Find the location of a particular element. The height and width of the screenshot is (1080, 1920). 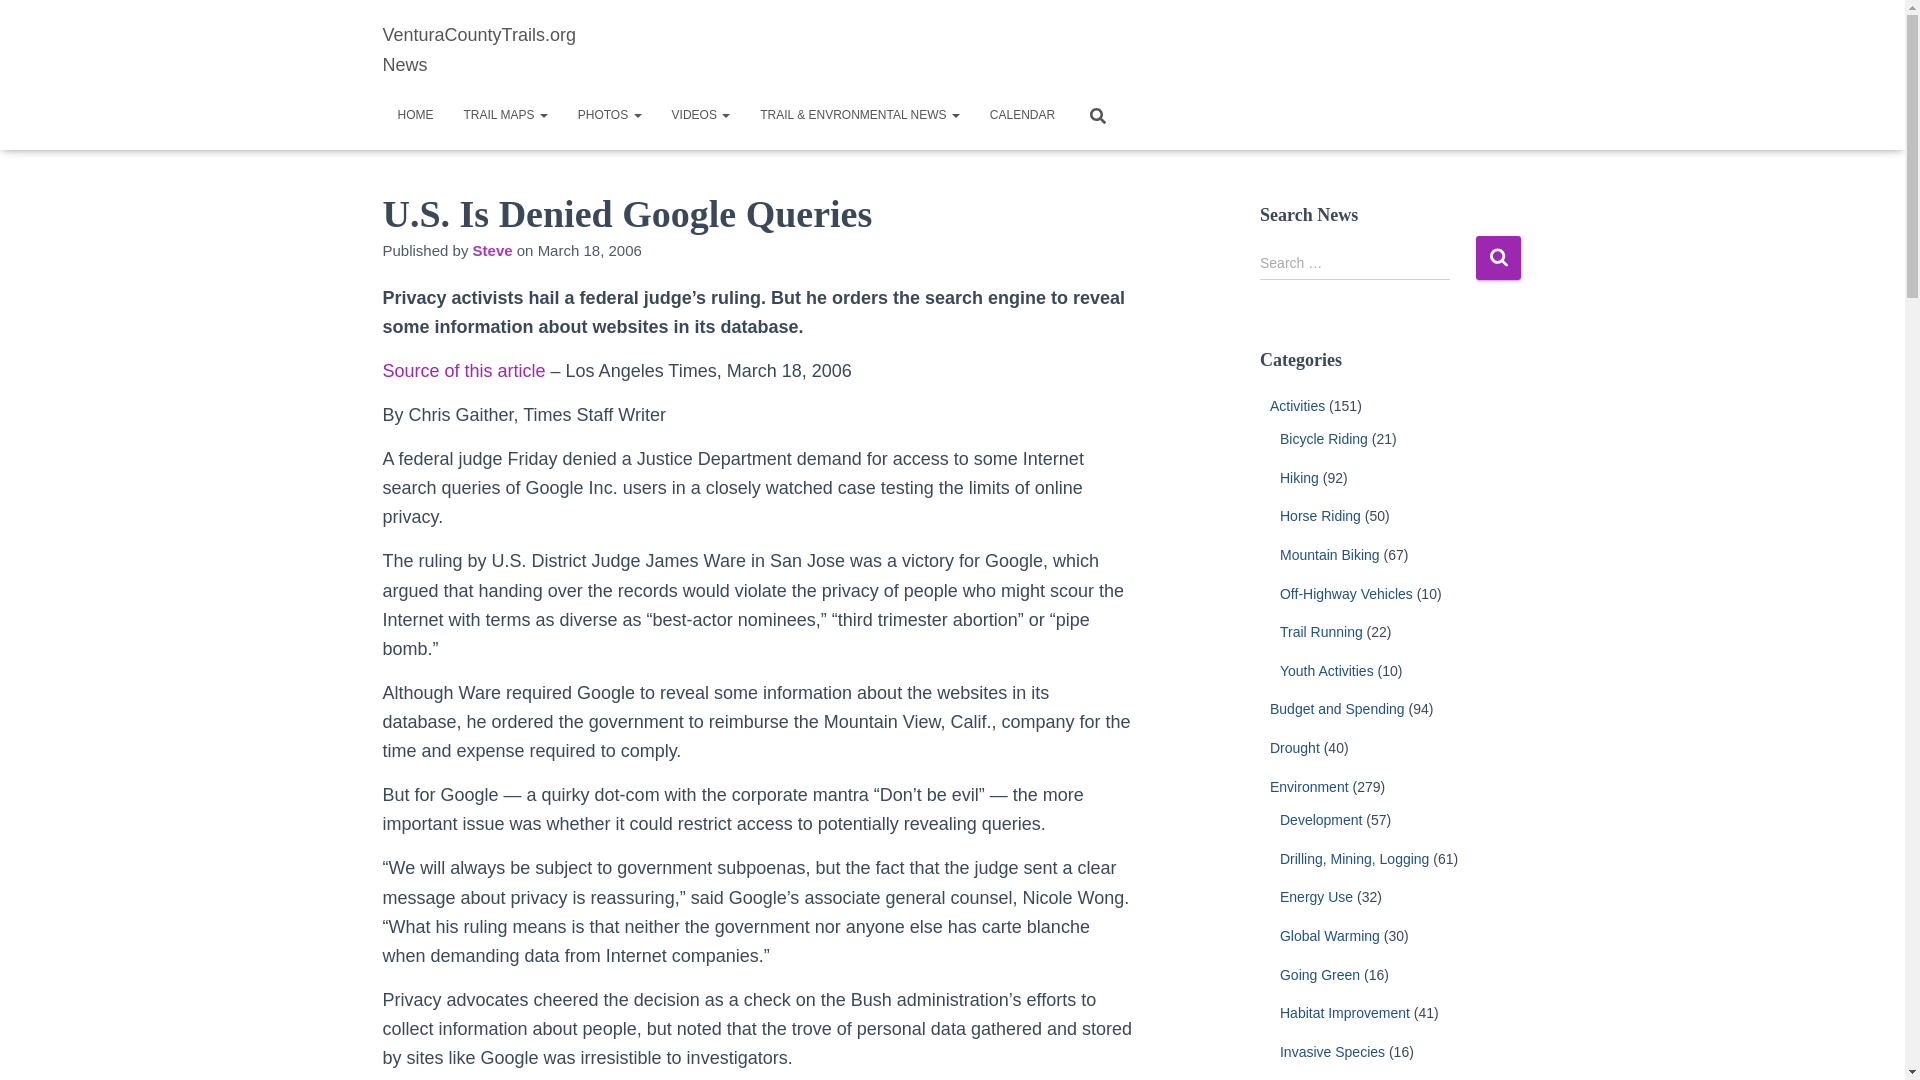

Trail Running is located at coordinates (1322, 632).